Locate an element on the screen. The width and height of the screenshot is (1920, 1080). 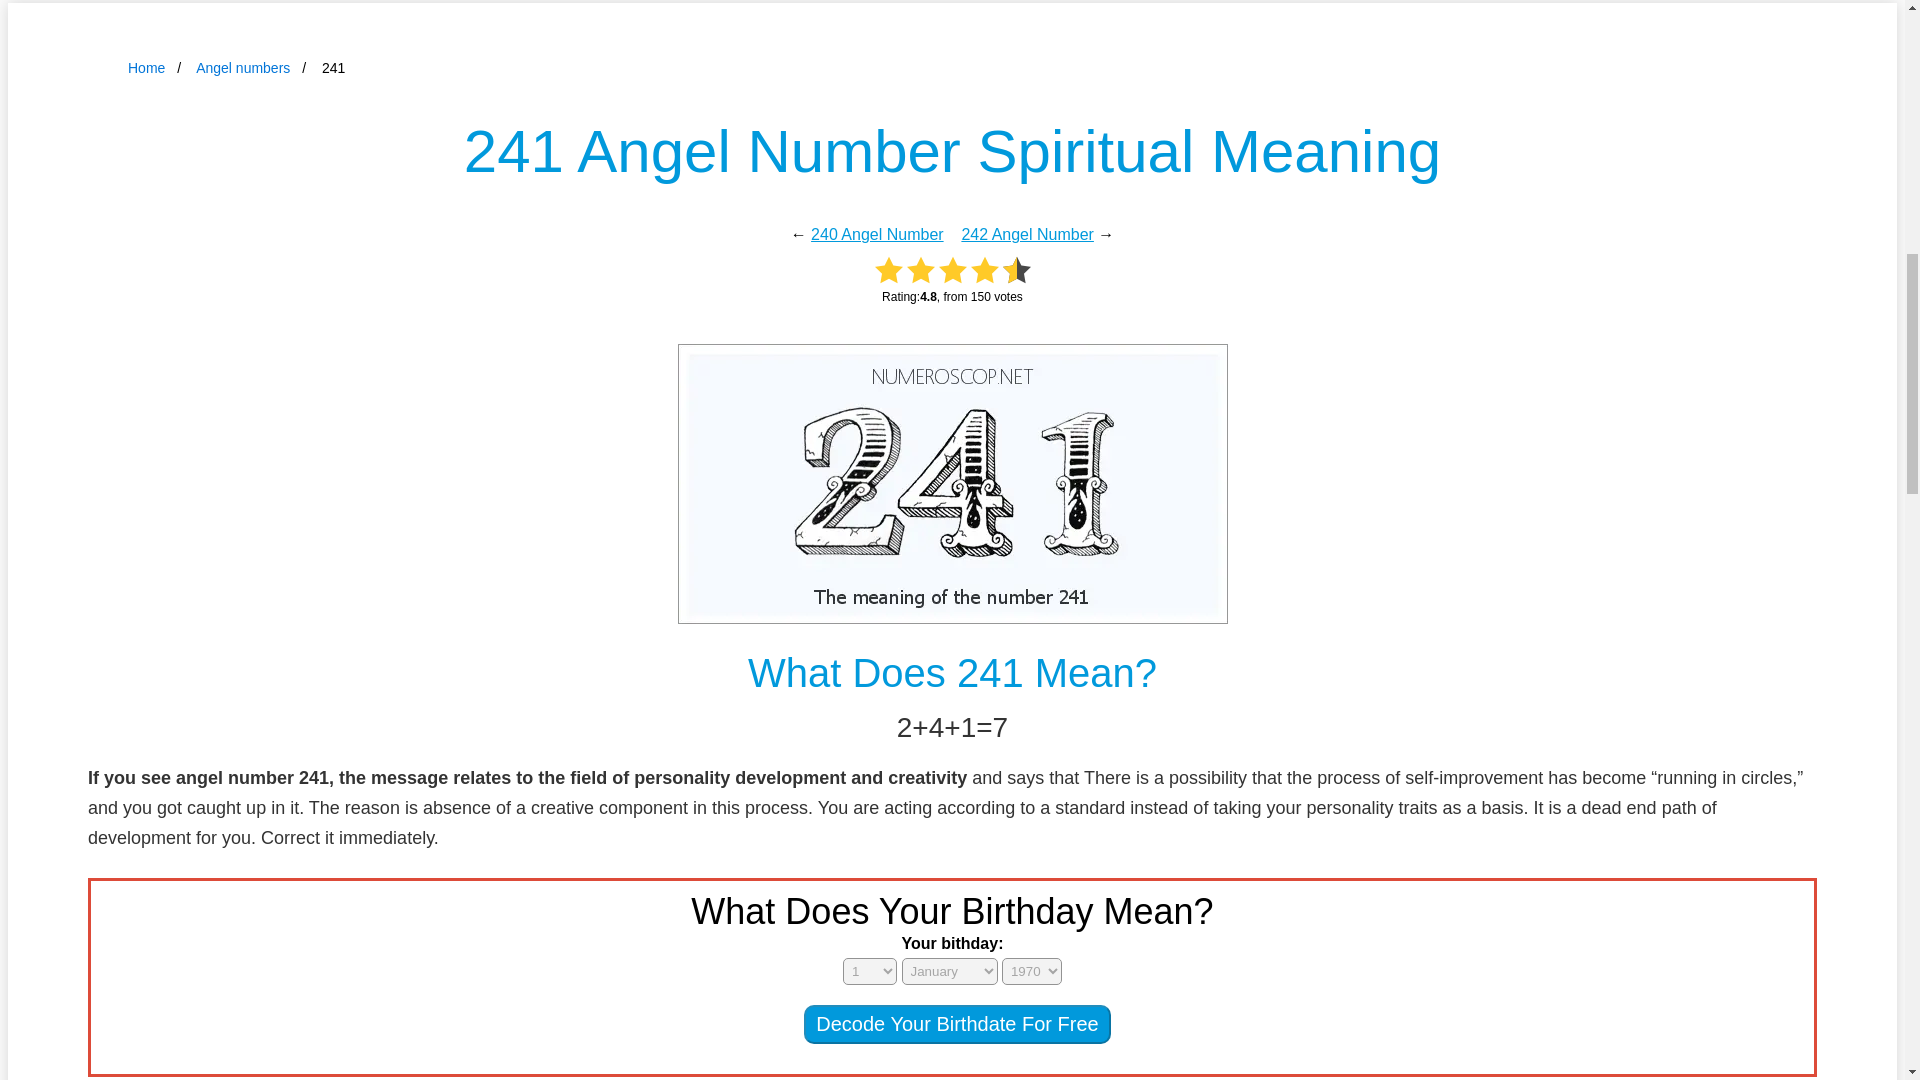
1 star is located at coordinates (888, 270).